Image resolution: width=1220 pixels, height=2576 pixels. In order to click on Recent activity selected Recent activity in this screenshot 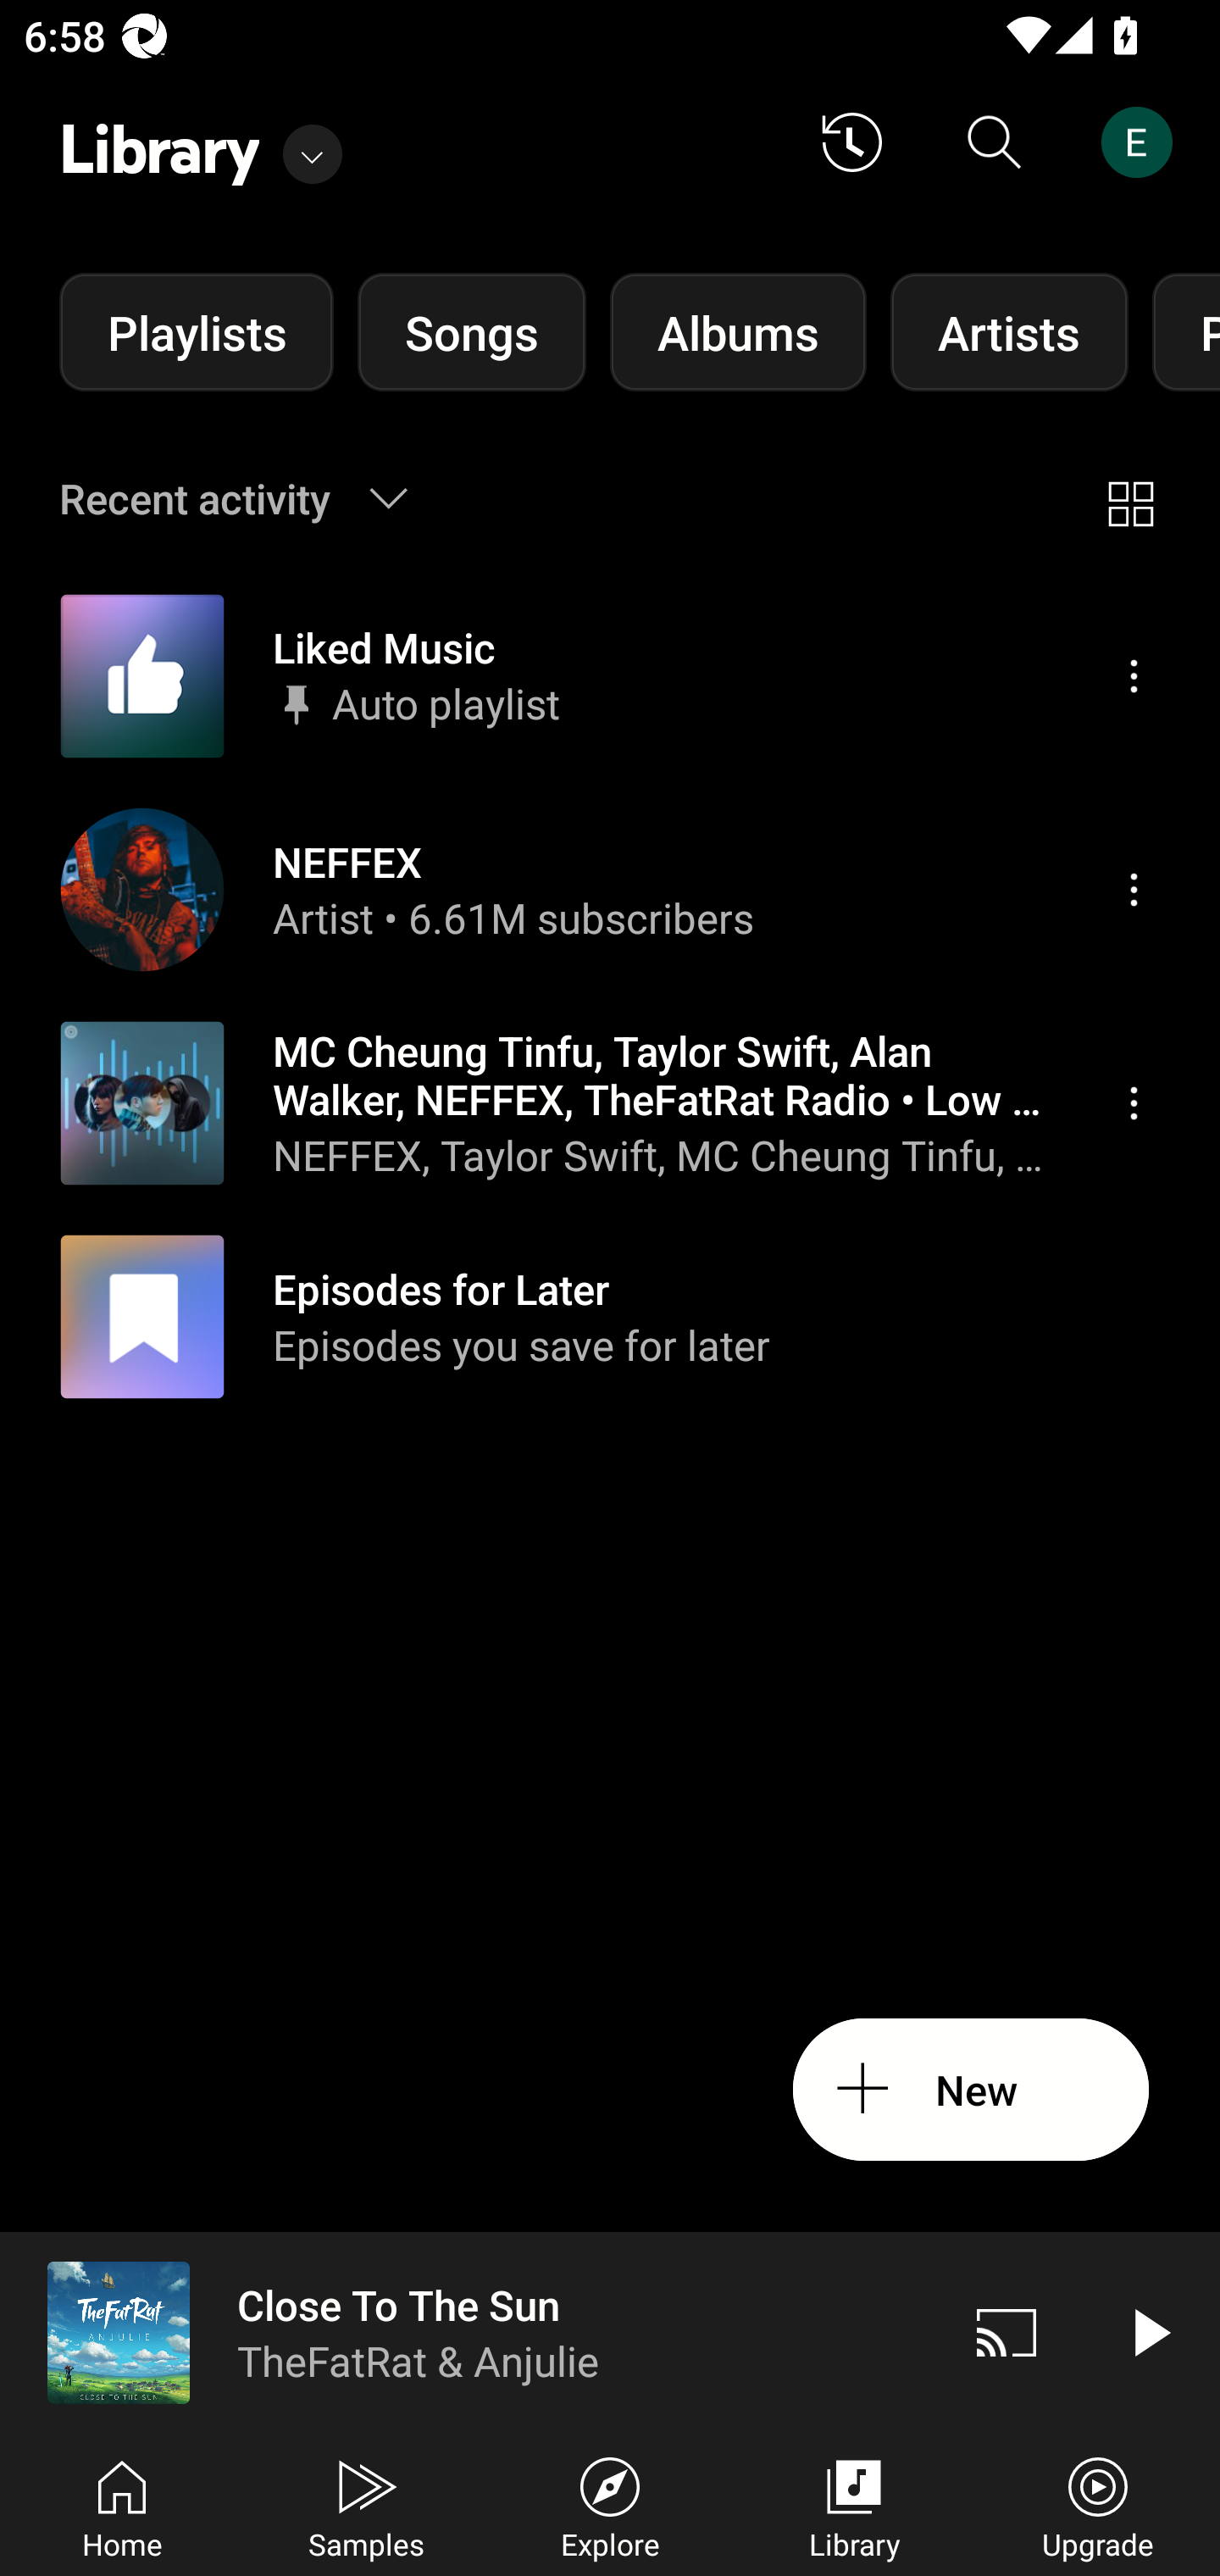, I will do `click(254, 498)`.